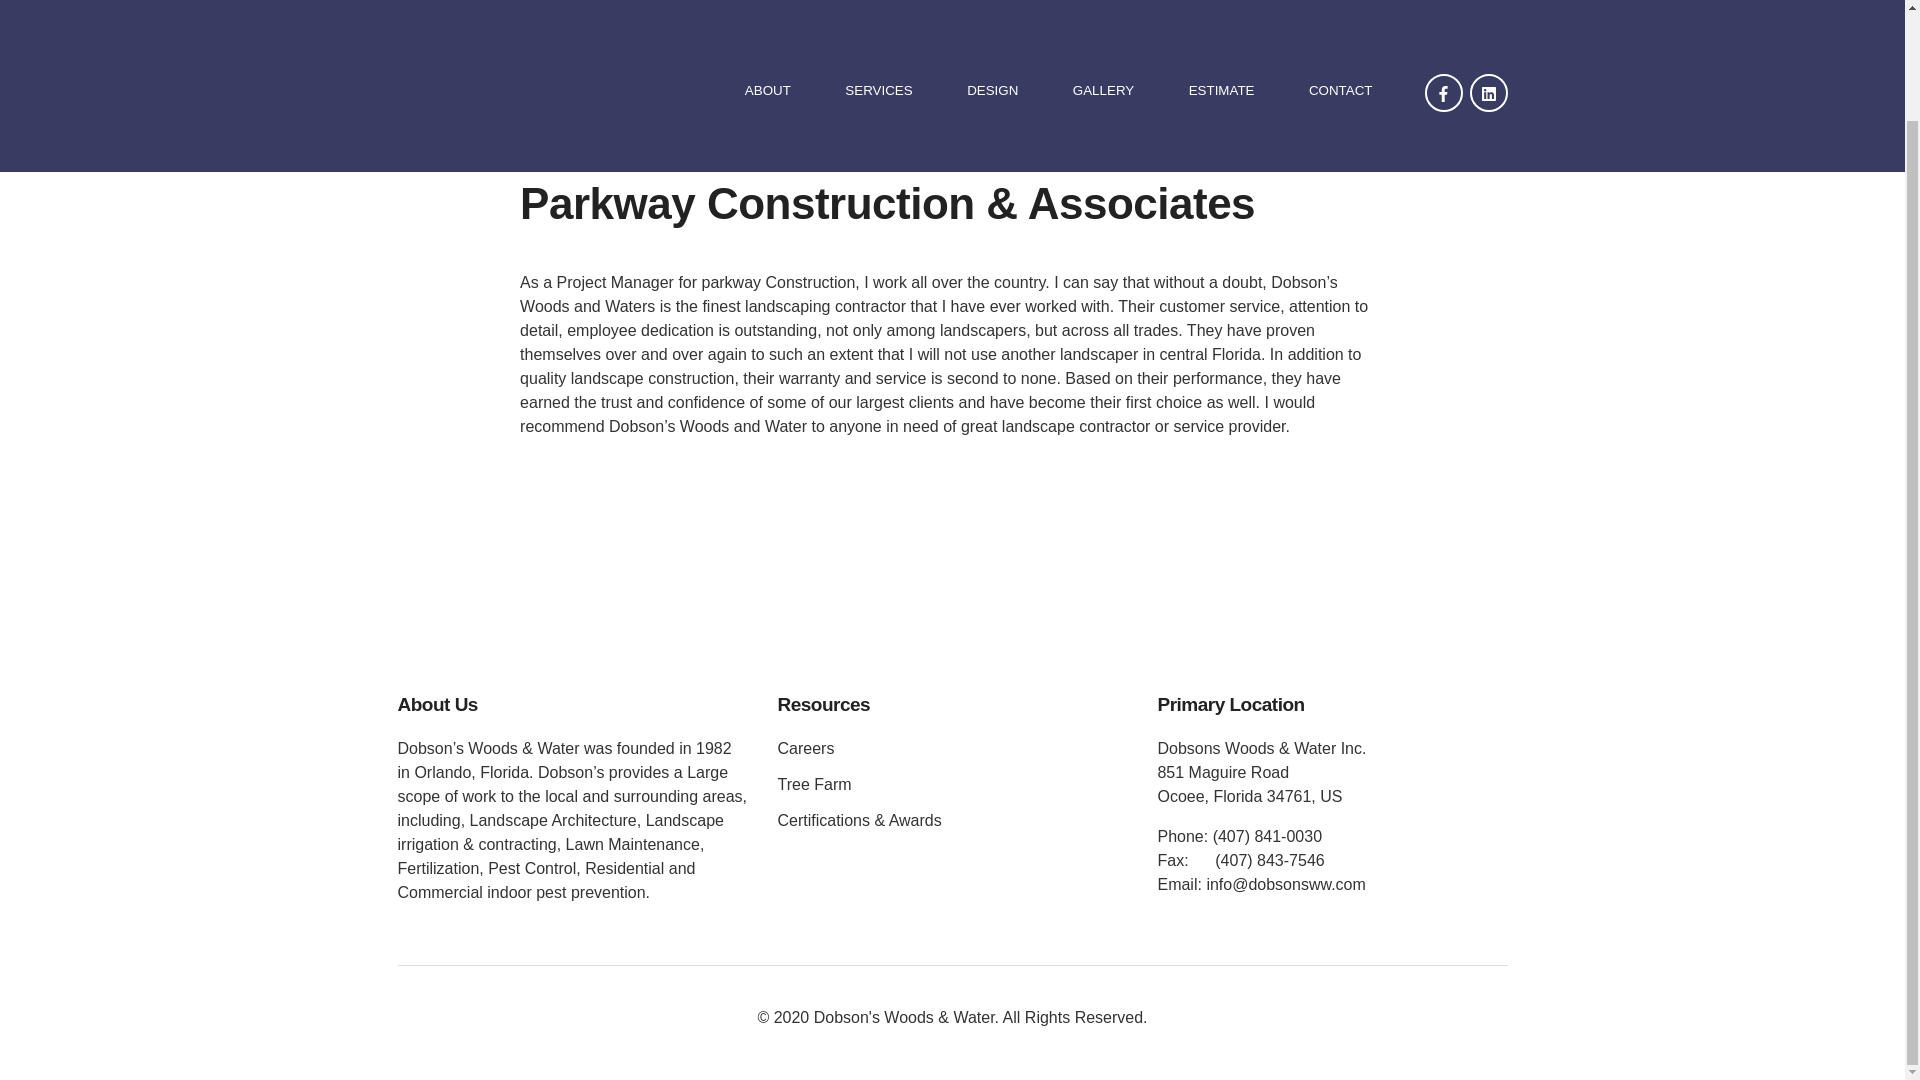  What do you see at coordinates (417, 38) in the screenshot?
I see `Home` at bounding box center [417, 38].